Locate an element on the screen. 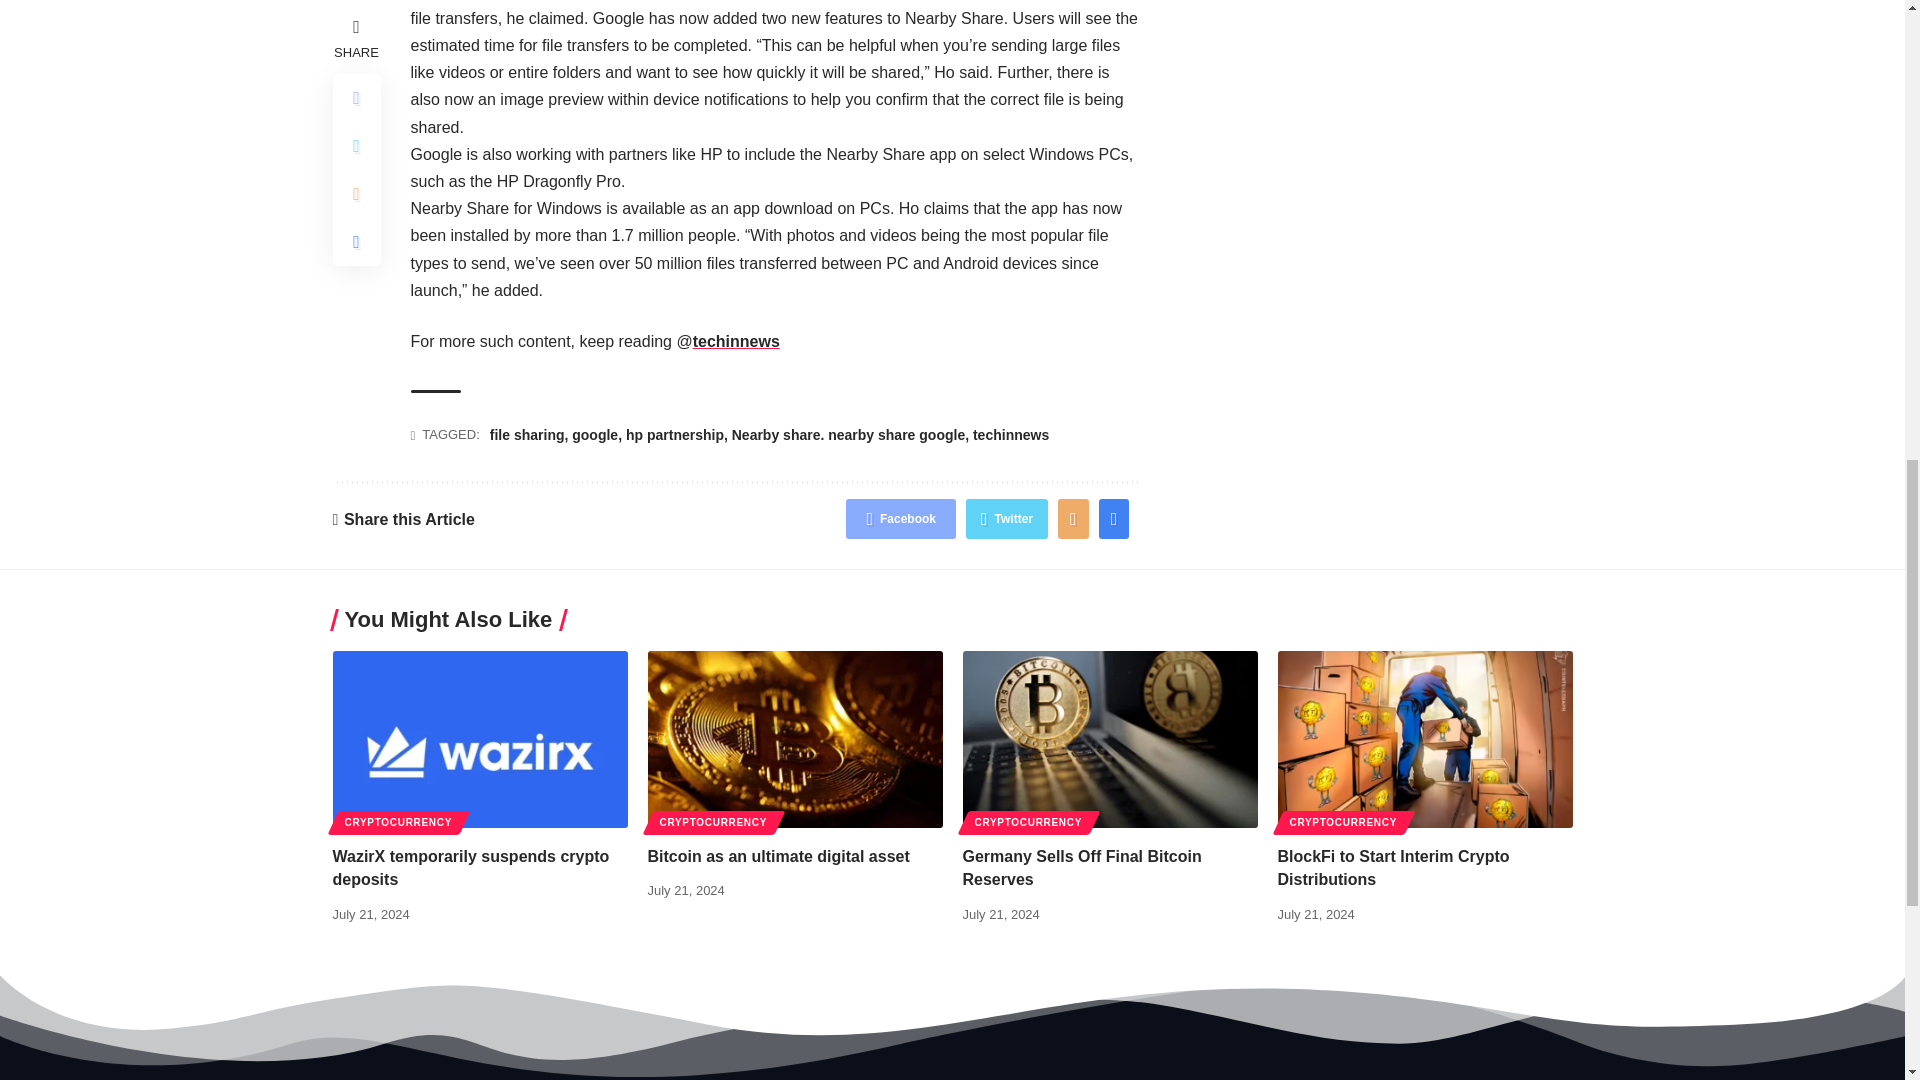 The image size is (1920, 1080). Twitter is located at coordinates (1006, 518).